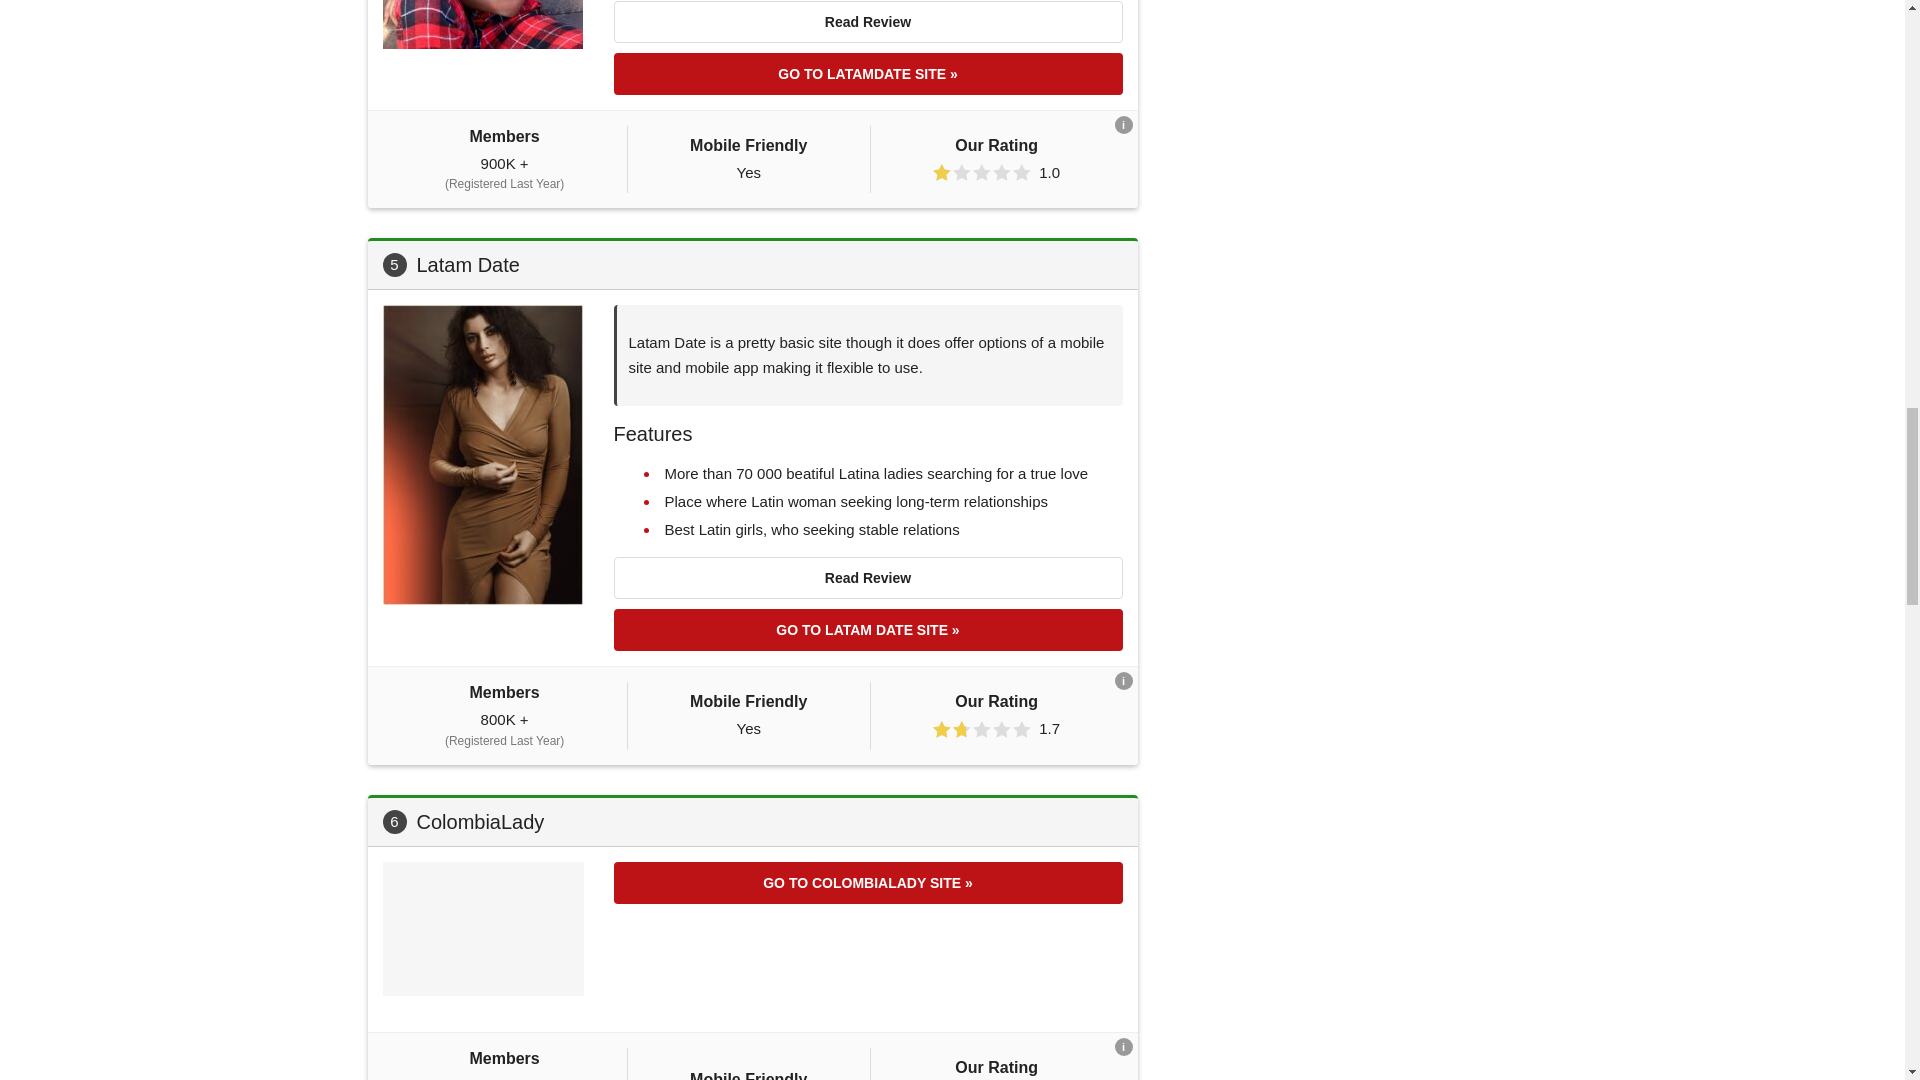 This screenshot has height=1080, width=1920. I want to click on i, so click(1122, 680).